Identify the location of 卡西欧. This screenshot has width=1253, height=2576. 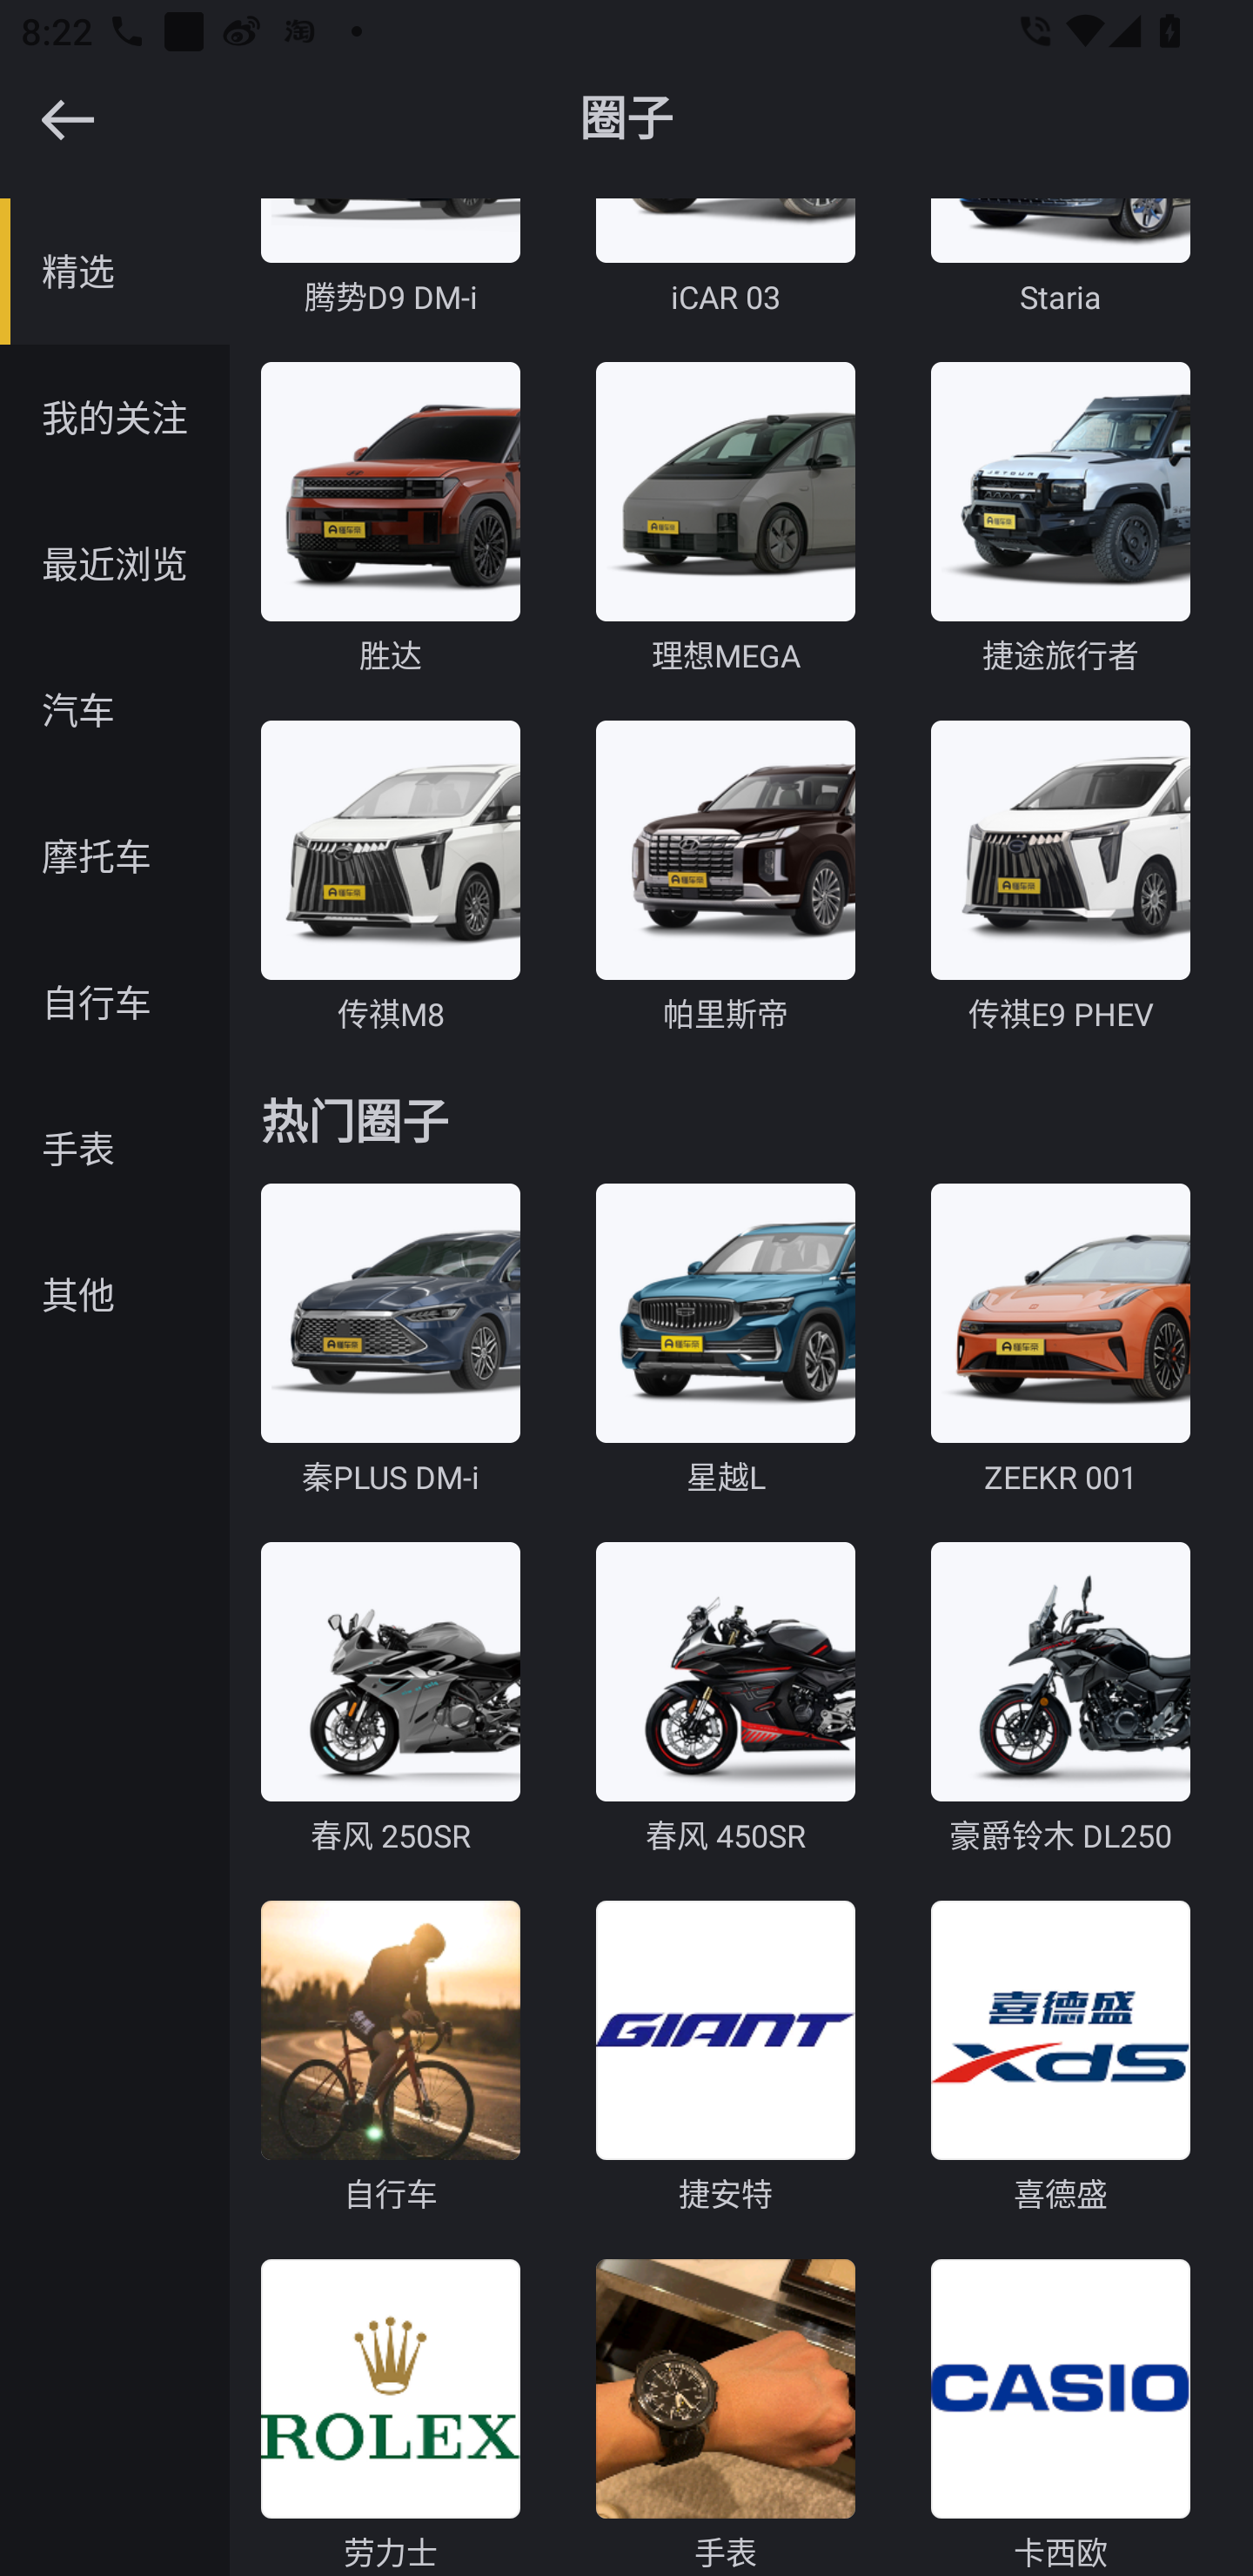
(1060, 2418).